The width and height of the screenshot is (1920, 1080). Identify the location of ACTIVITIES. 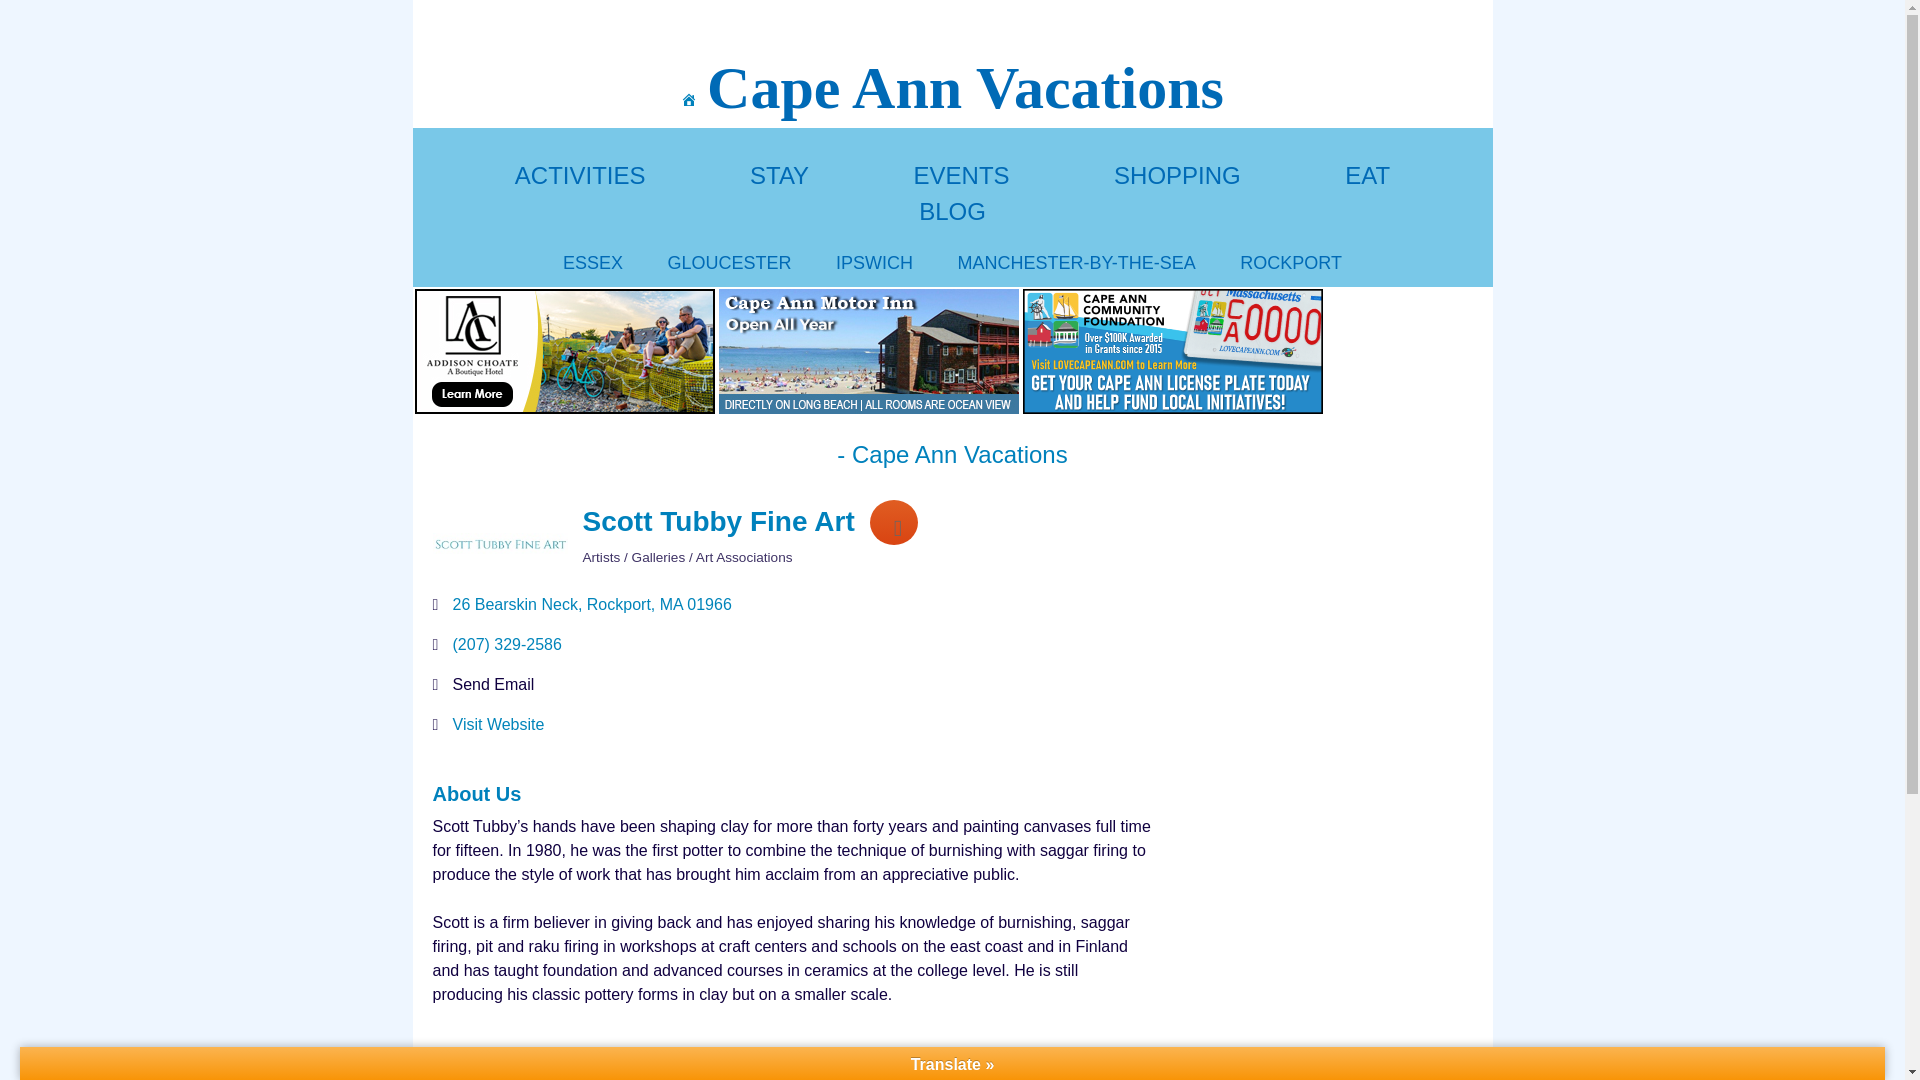
(580, 176).